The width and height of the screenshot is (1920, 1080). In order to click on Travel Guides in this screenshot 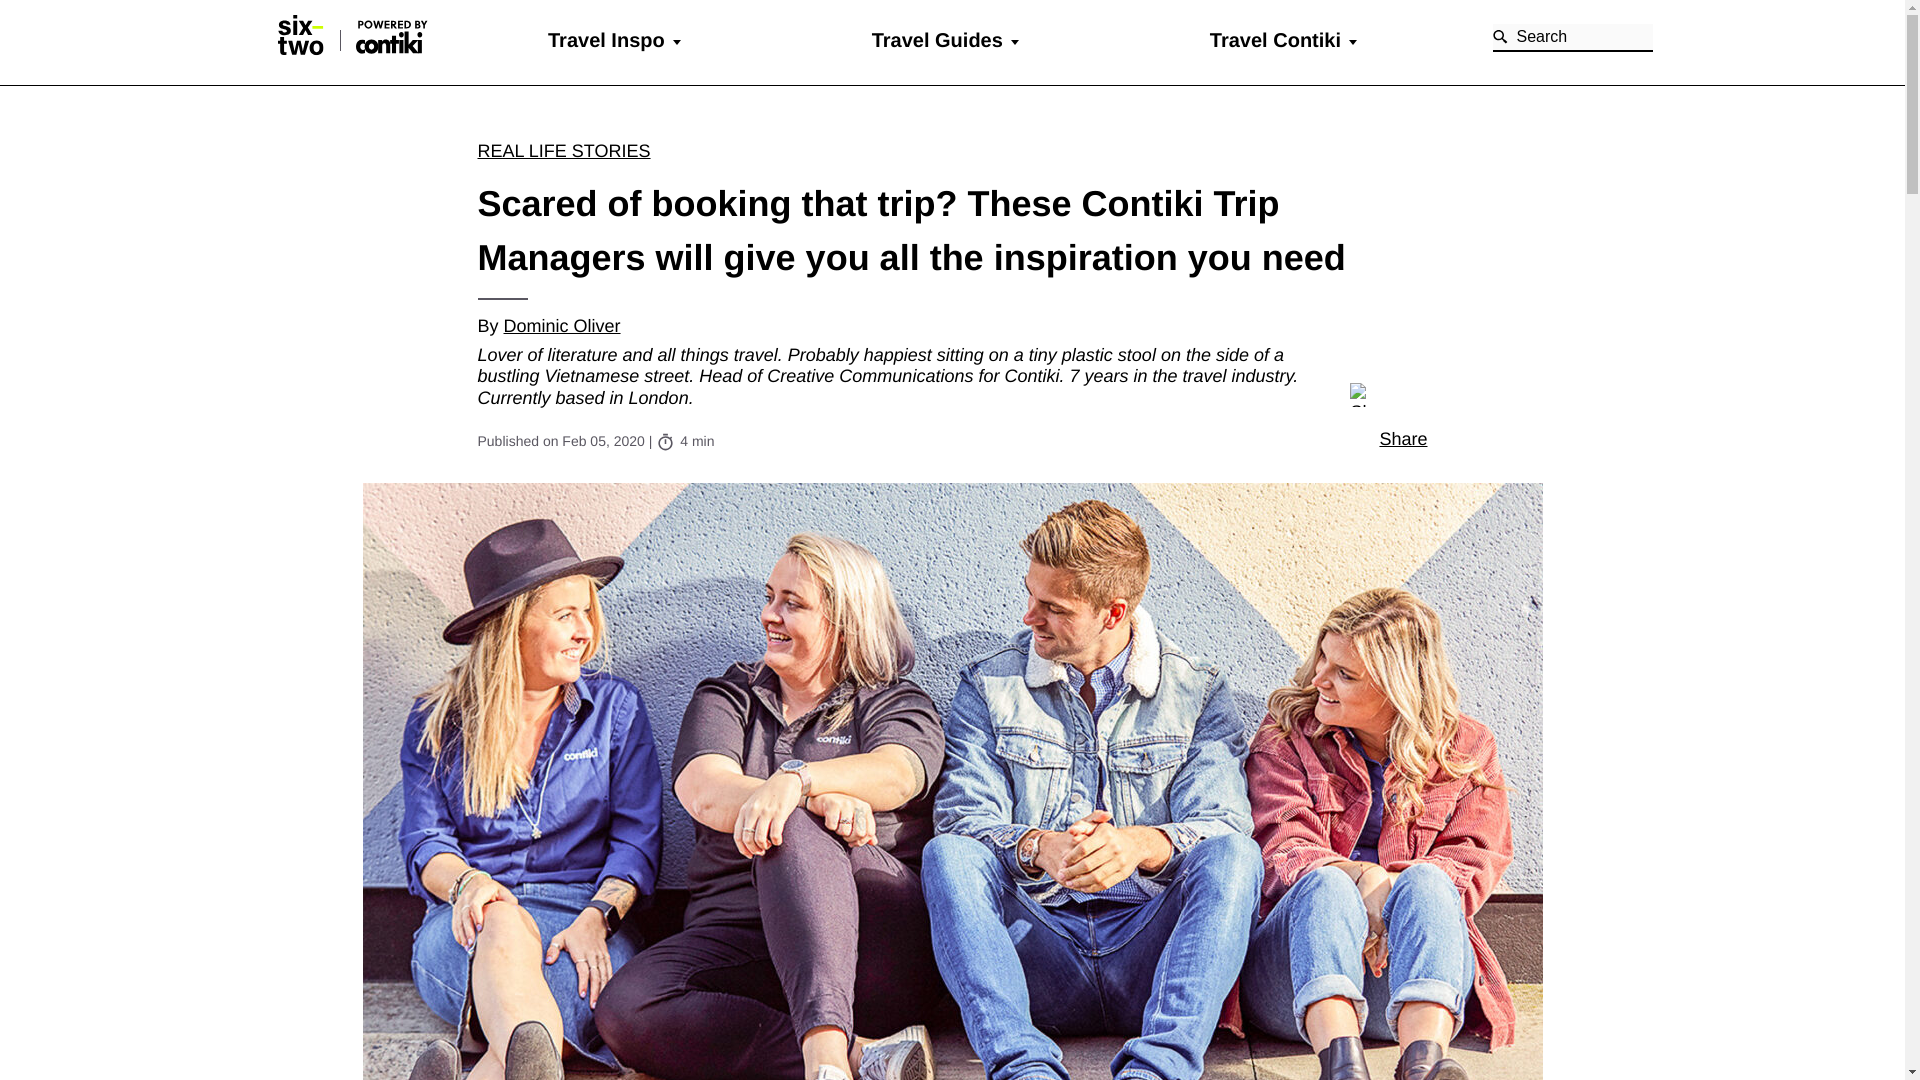, I will do `click(936, 40)`.